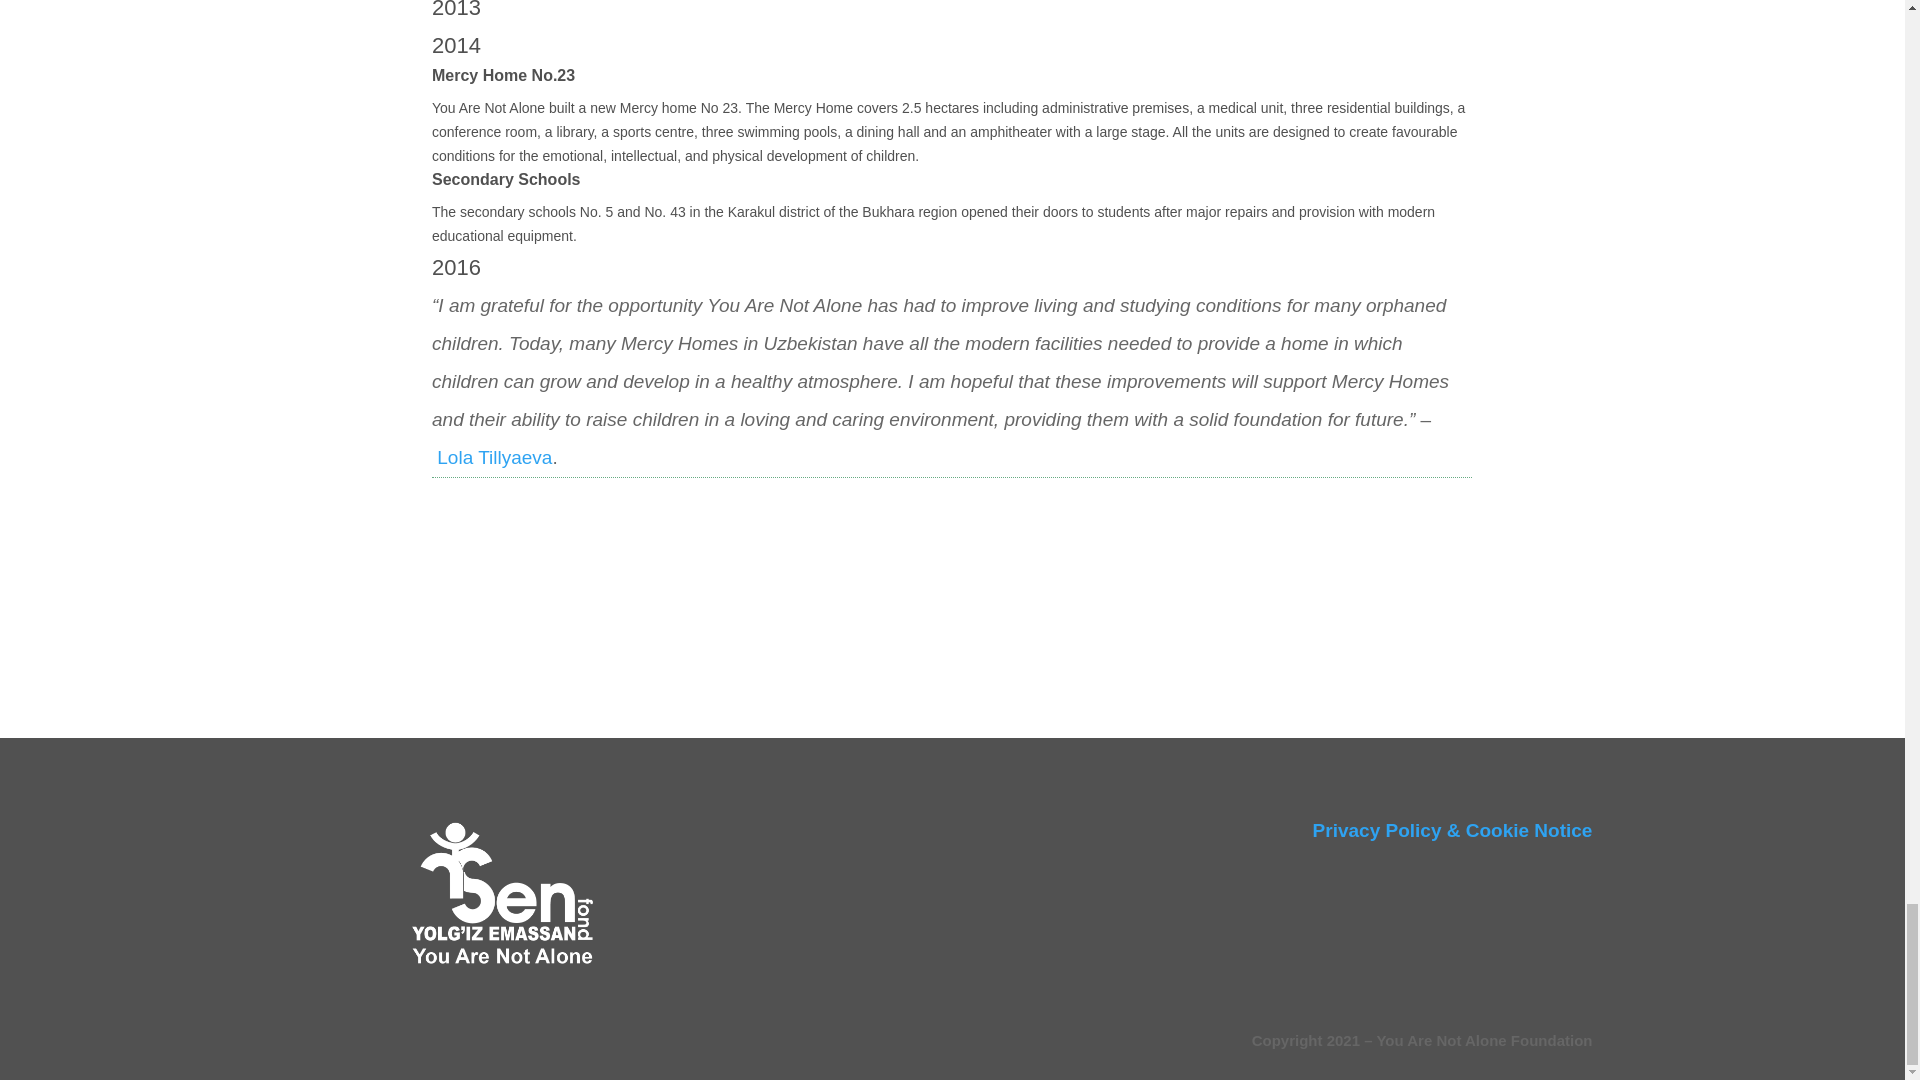 The height and width of the screenshot is (1080, 1920). What do you see at coordinates (494, 457) in the screenshot?
I see `Lola Tillyaeva` at bounding box center [494, 457].